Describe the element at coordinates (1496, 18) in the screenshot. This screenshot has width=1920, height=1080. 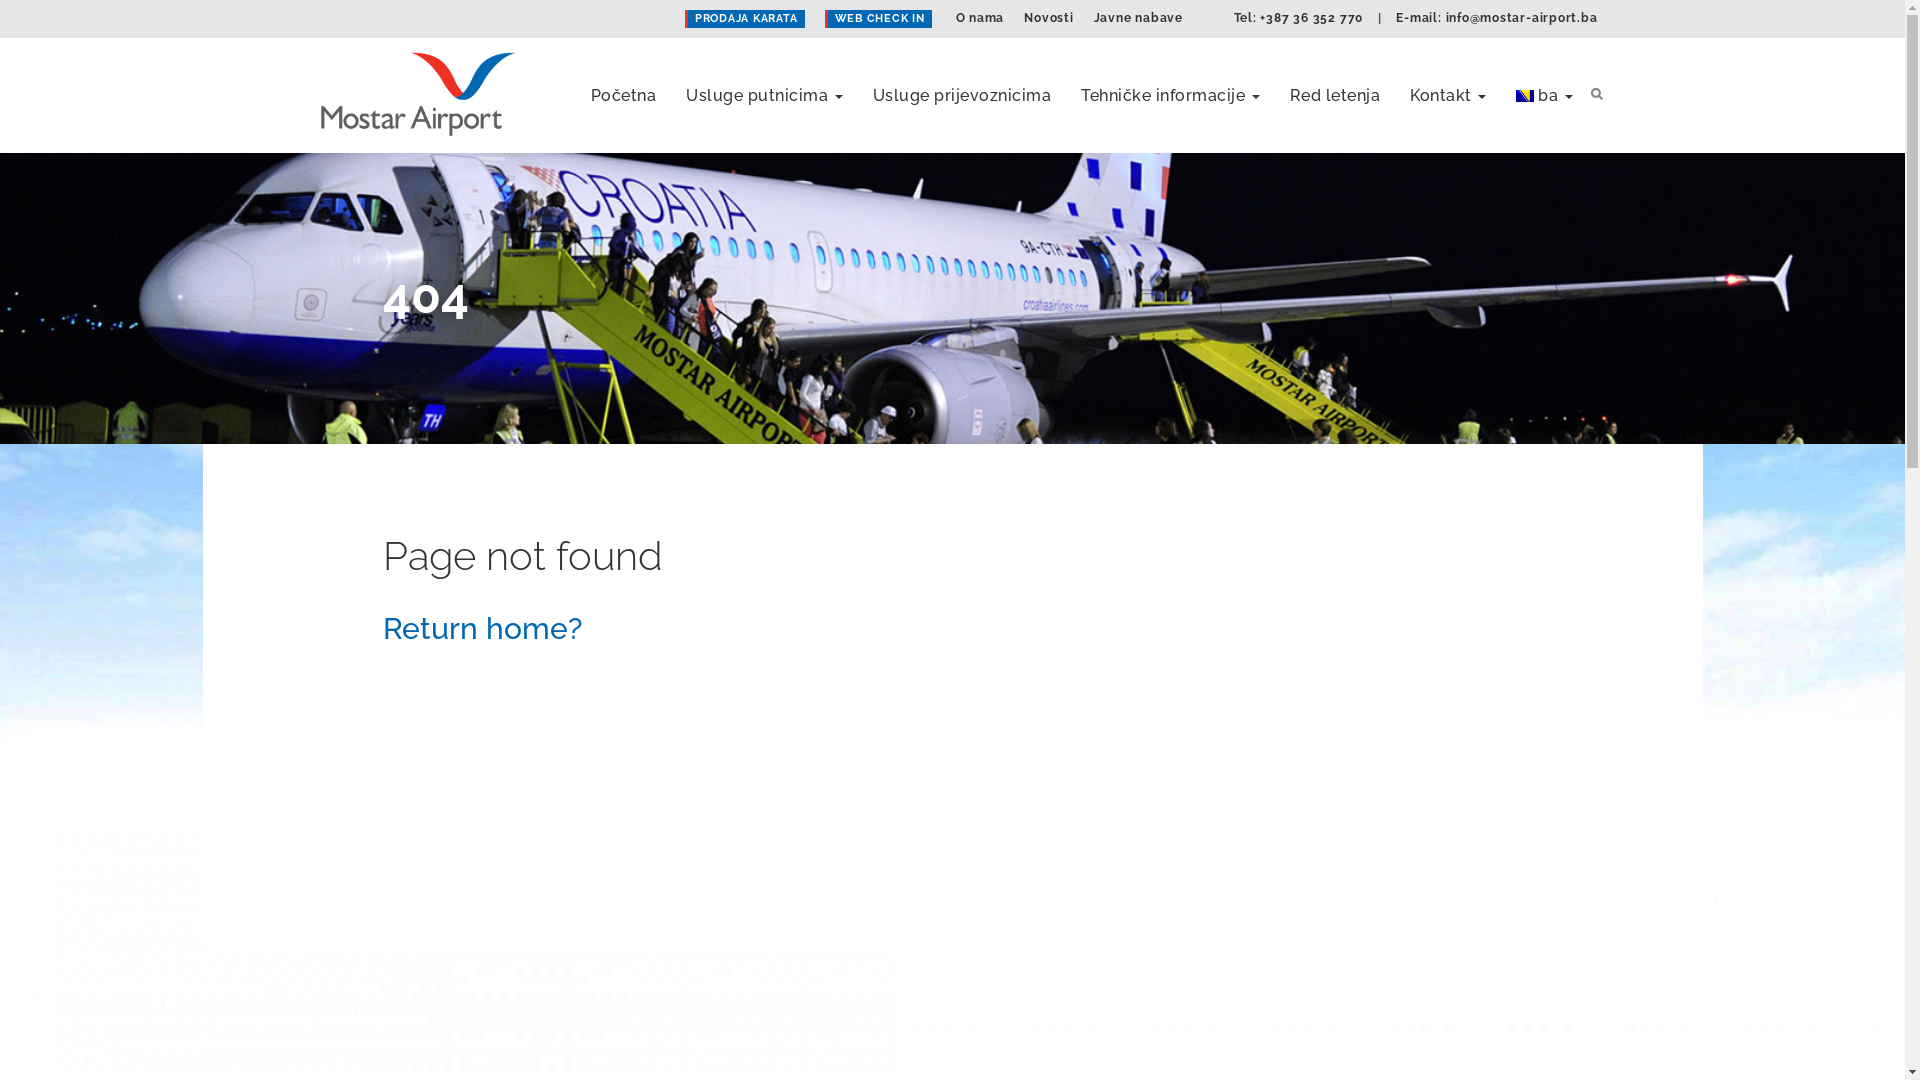
I see `E-mail: info@mostar-airport.ba` at that location.